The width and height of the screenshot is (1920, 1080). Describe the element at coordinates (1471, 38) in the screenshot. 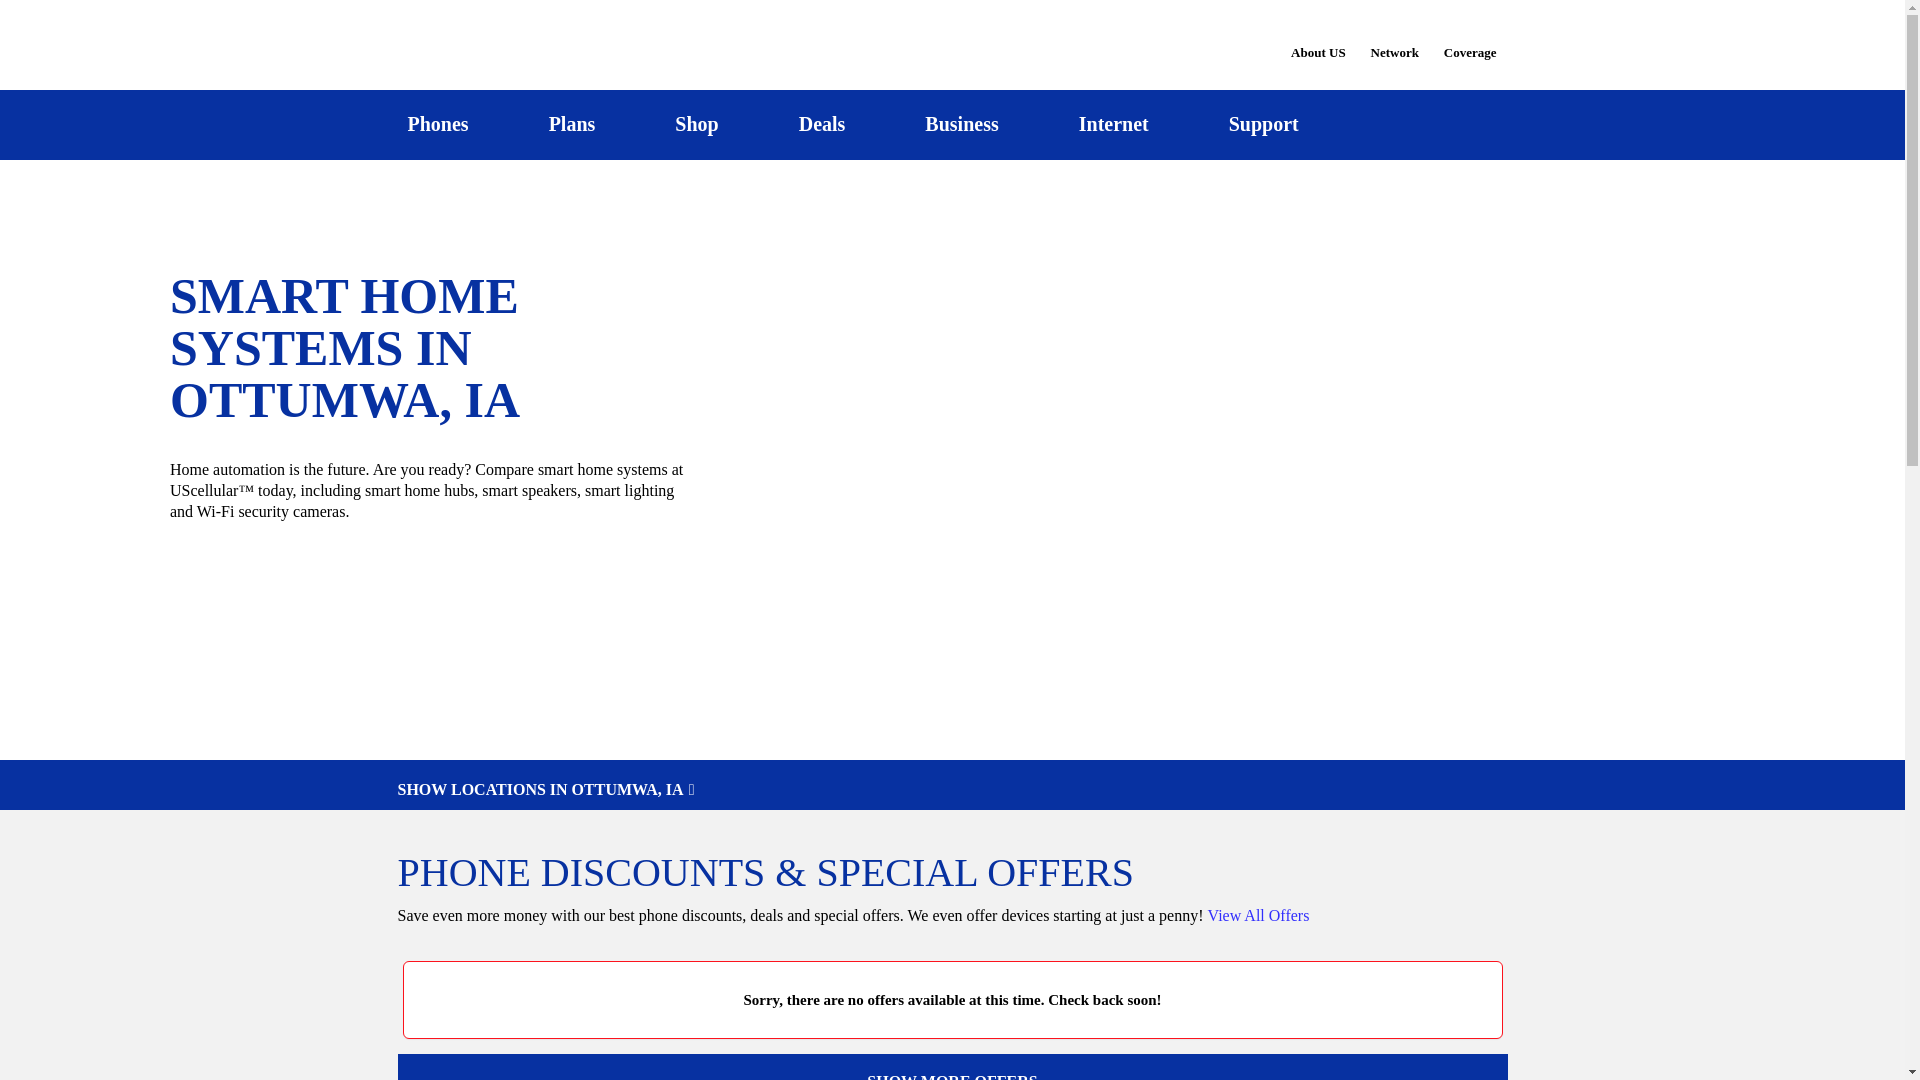

I see `Coverage` at that location.